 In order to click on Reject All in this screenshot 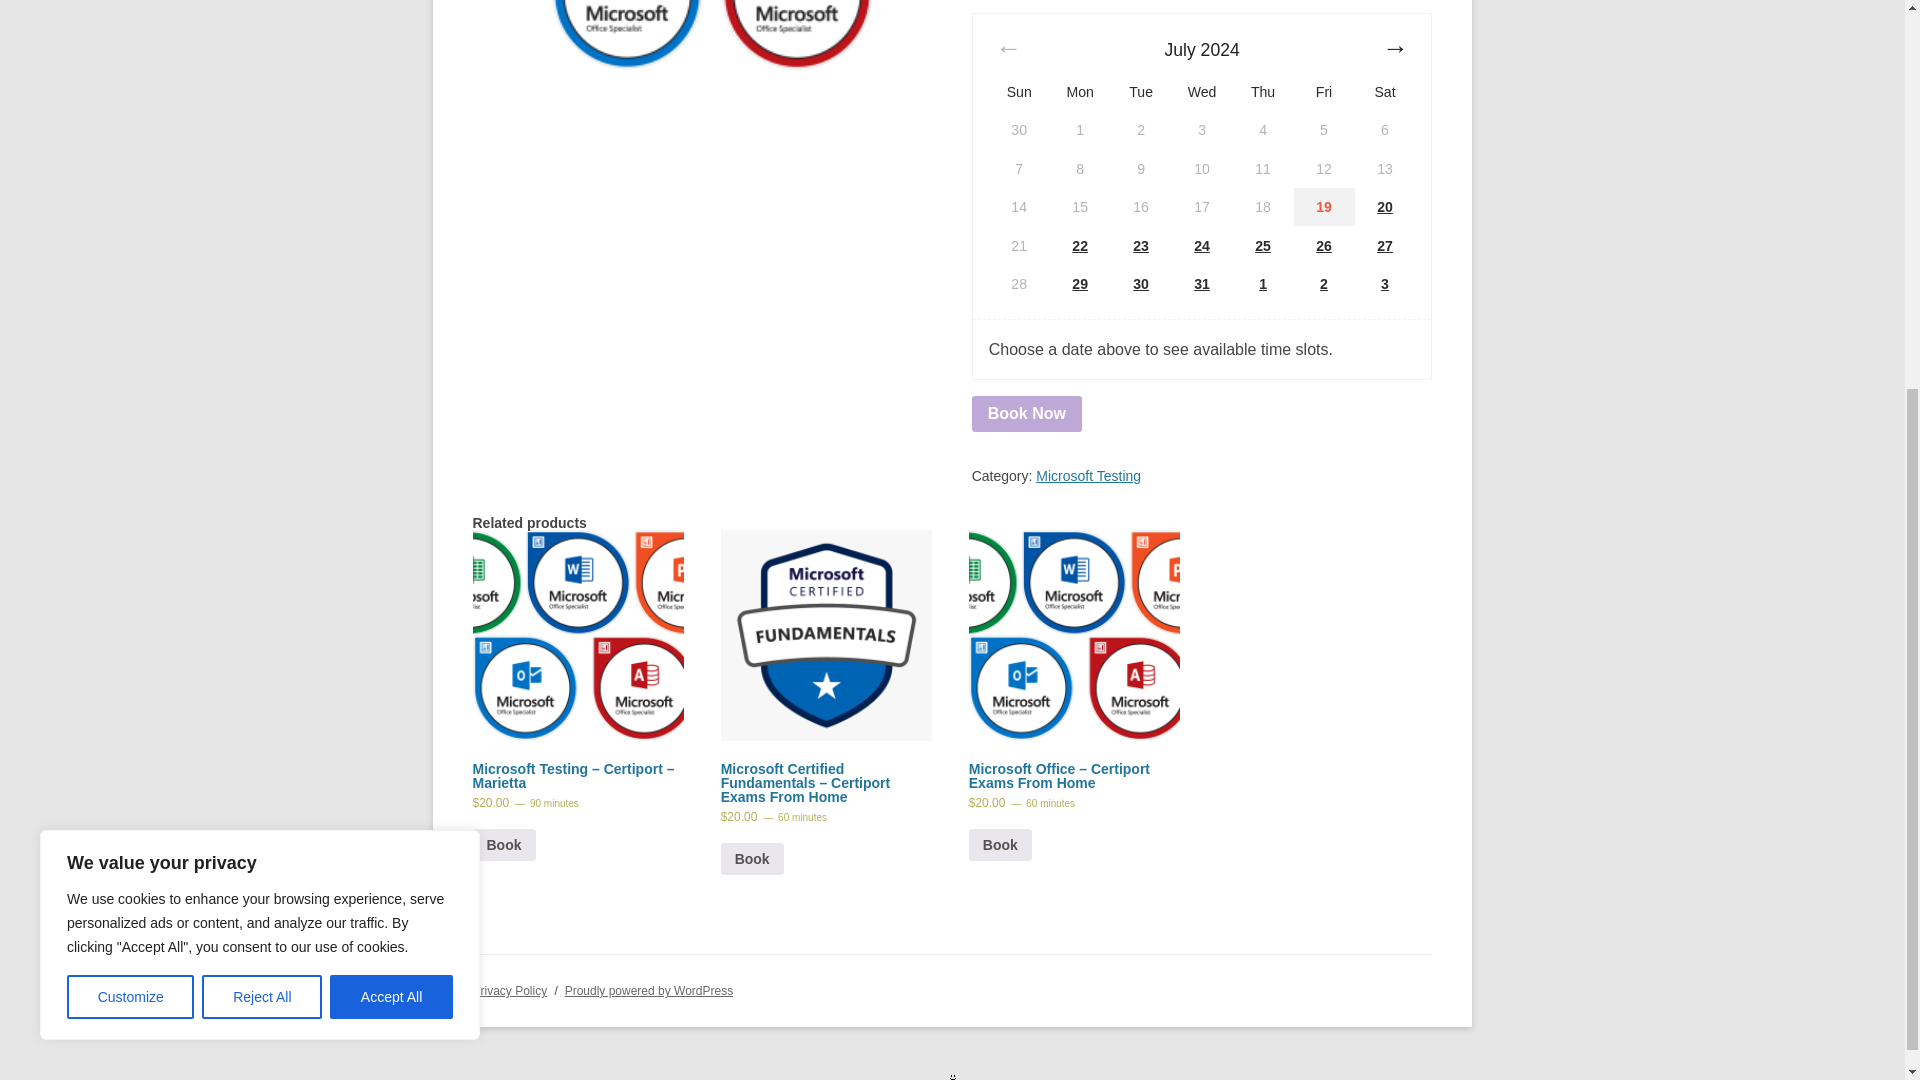, I will do `click(262, 384)`.